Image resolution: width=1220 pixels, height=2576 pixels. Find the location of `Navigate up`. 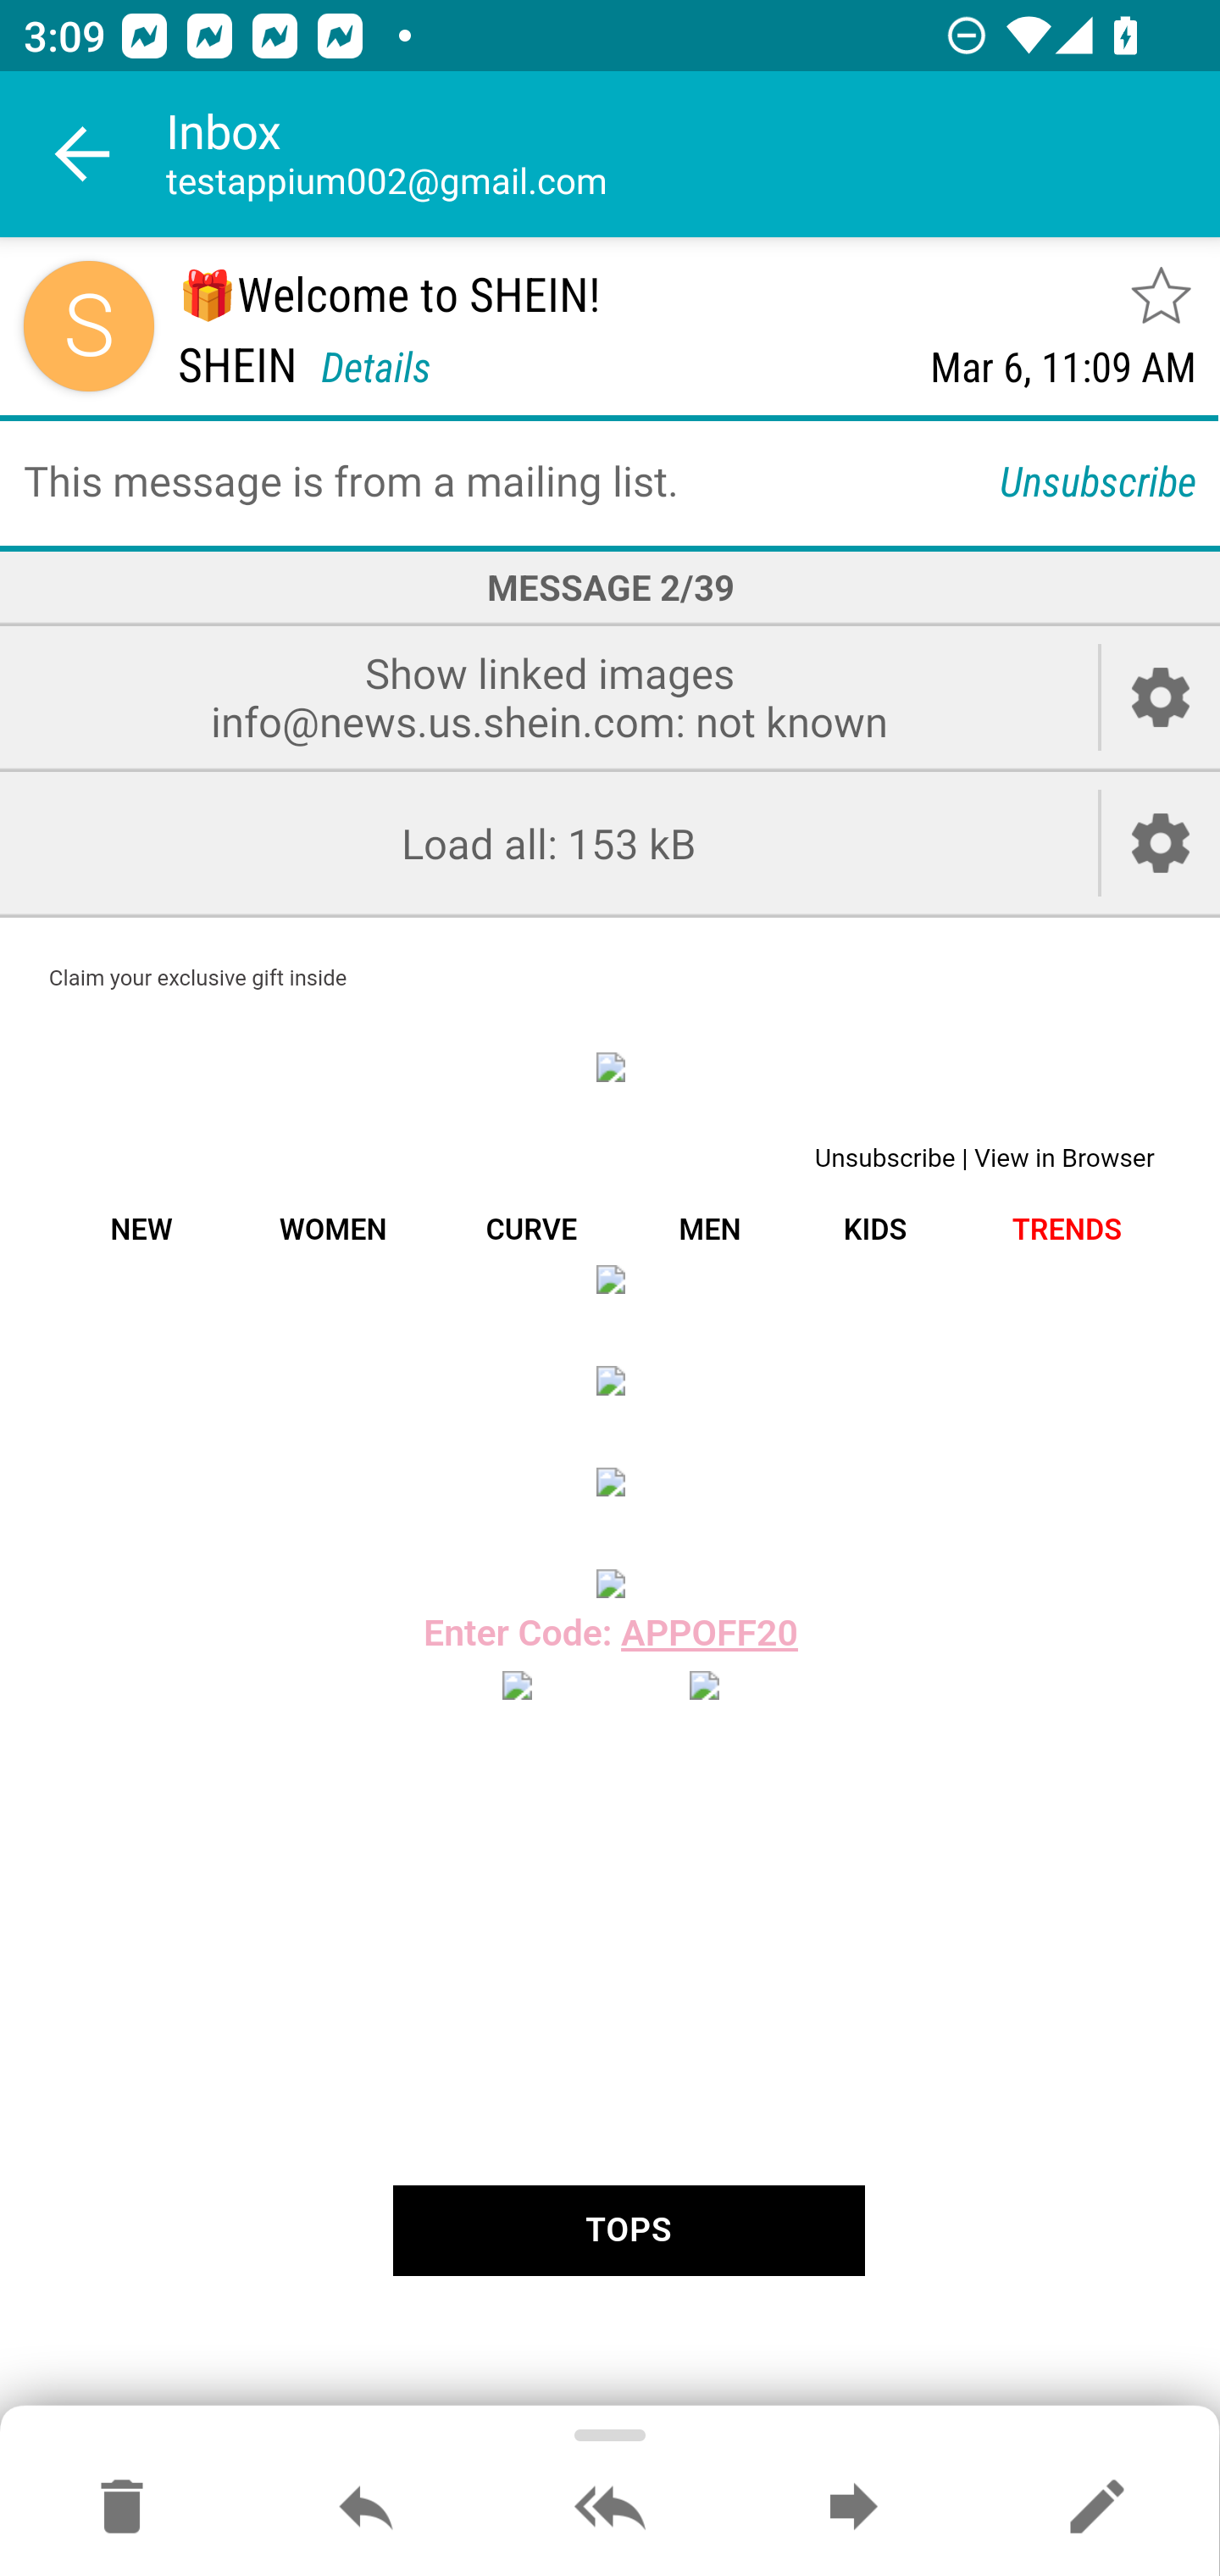

Navigate up is located at coordinates (83, 154).